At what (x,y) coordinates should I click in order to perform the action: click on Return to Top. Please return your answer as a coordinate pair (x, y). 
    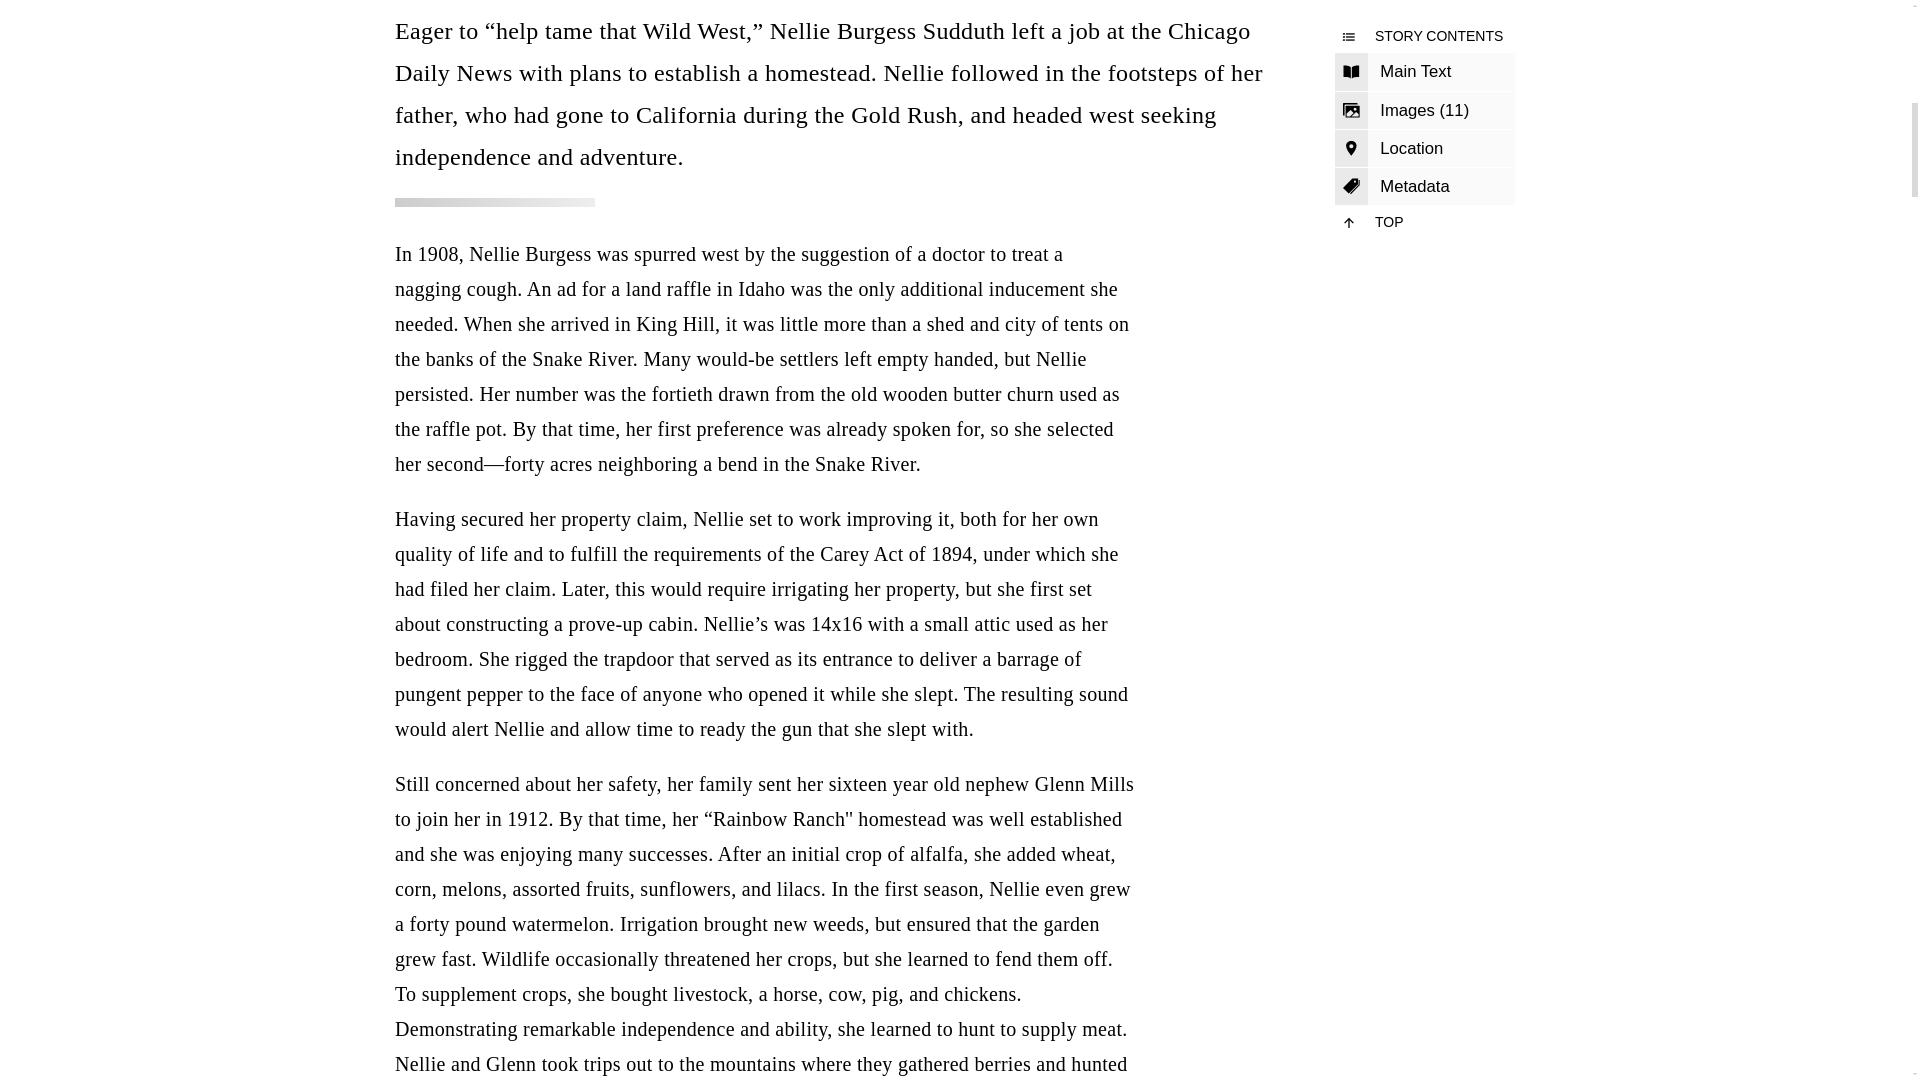
    Looking at the image, I should click on (1424, 212).